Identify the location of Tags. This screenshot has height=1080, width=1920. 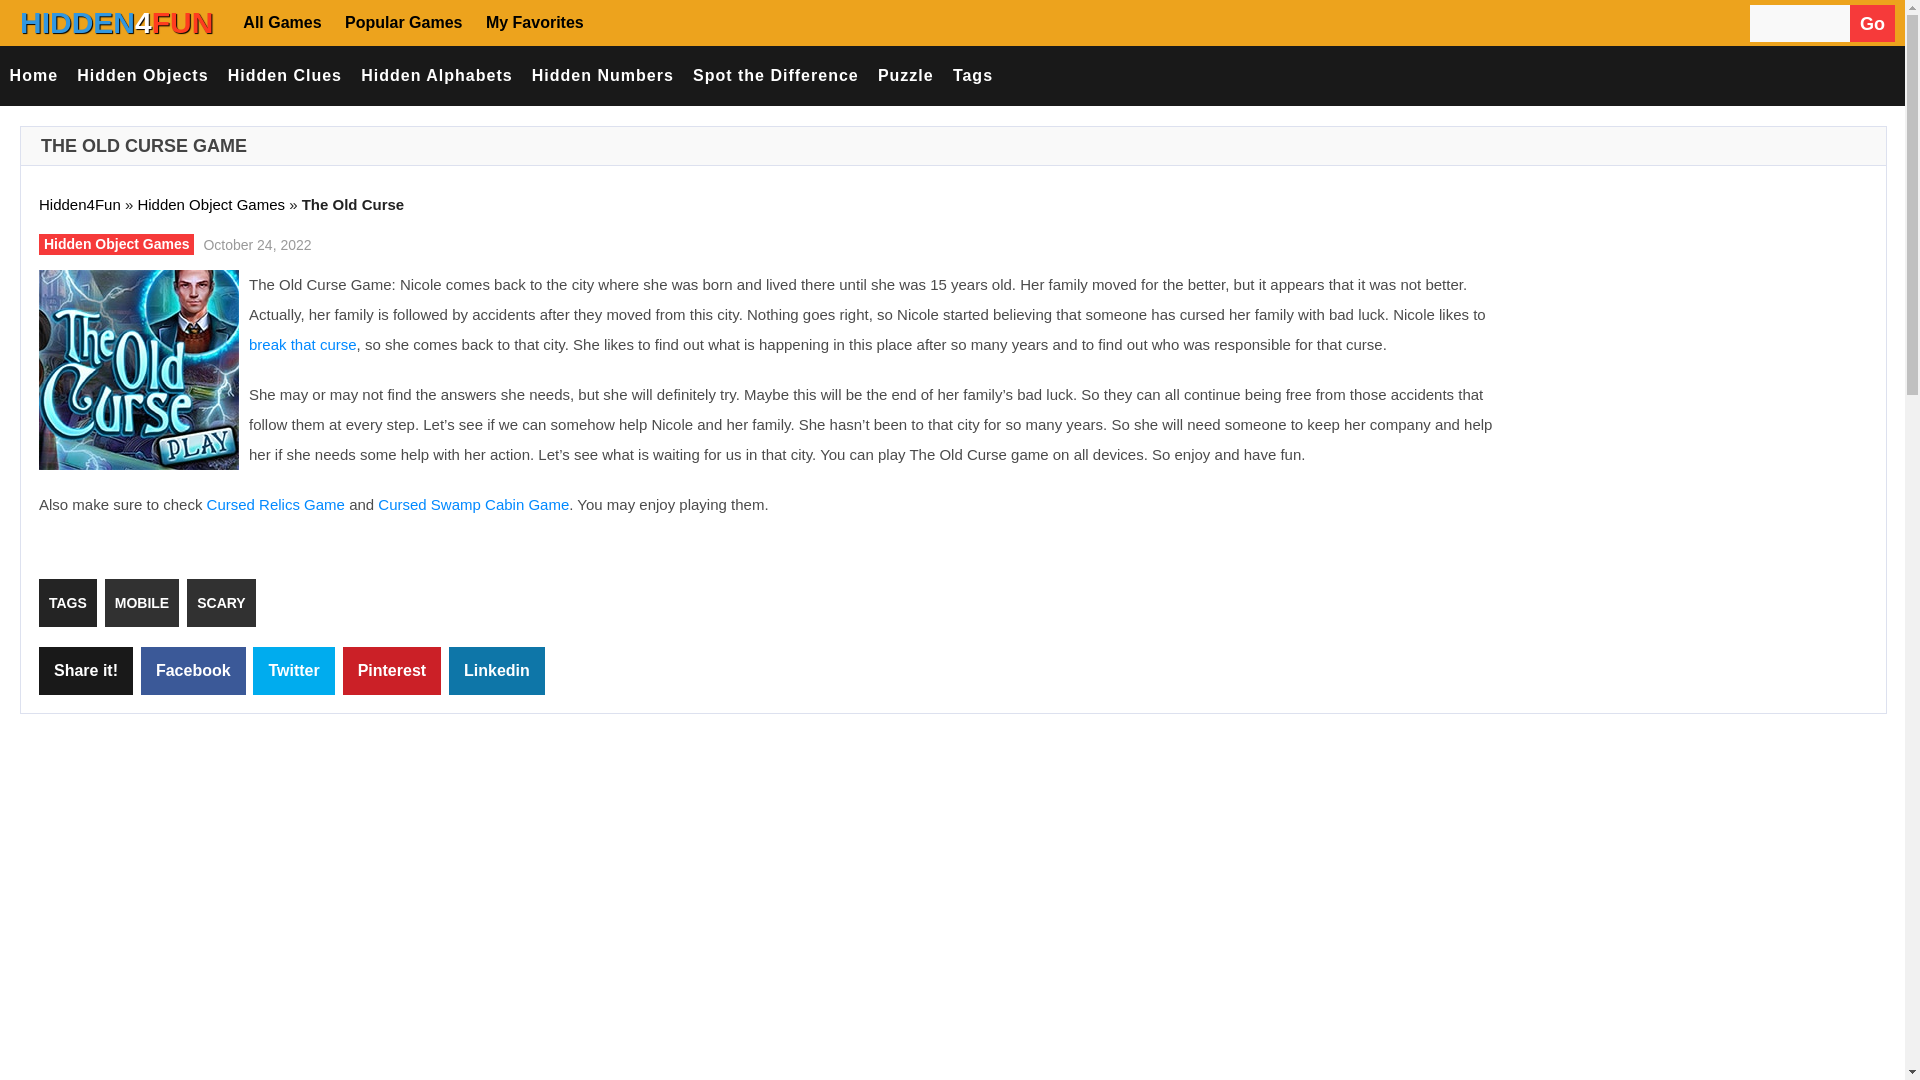
(972, 76).